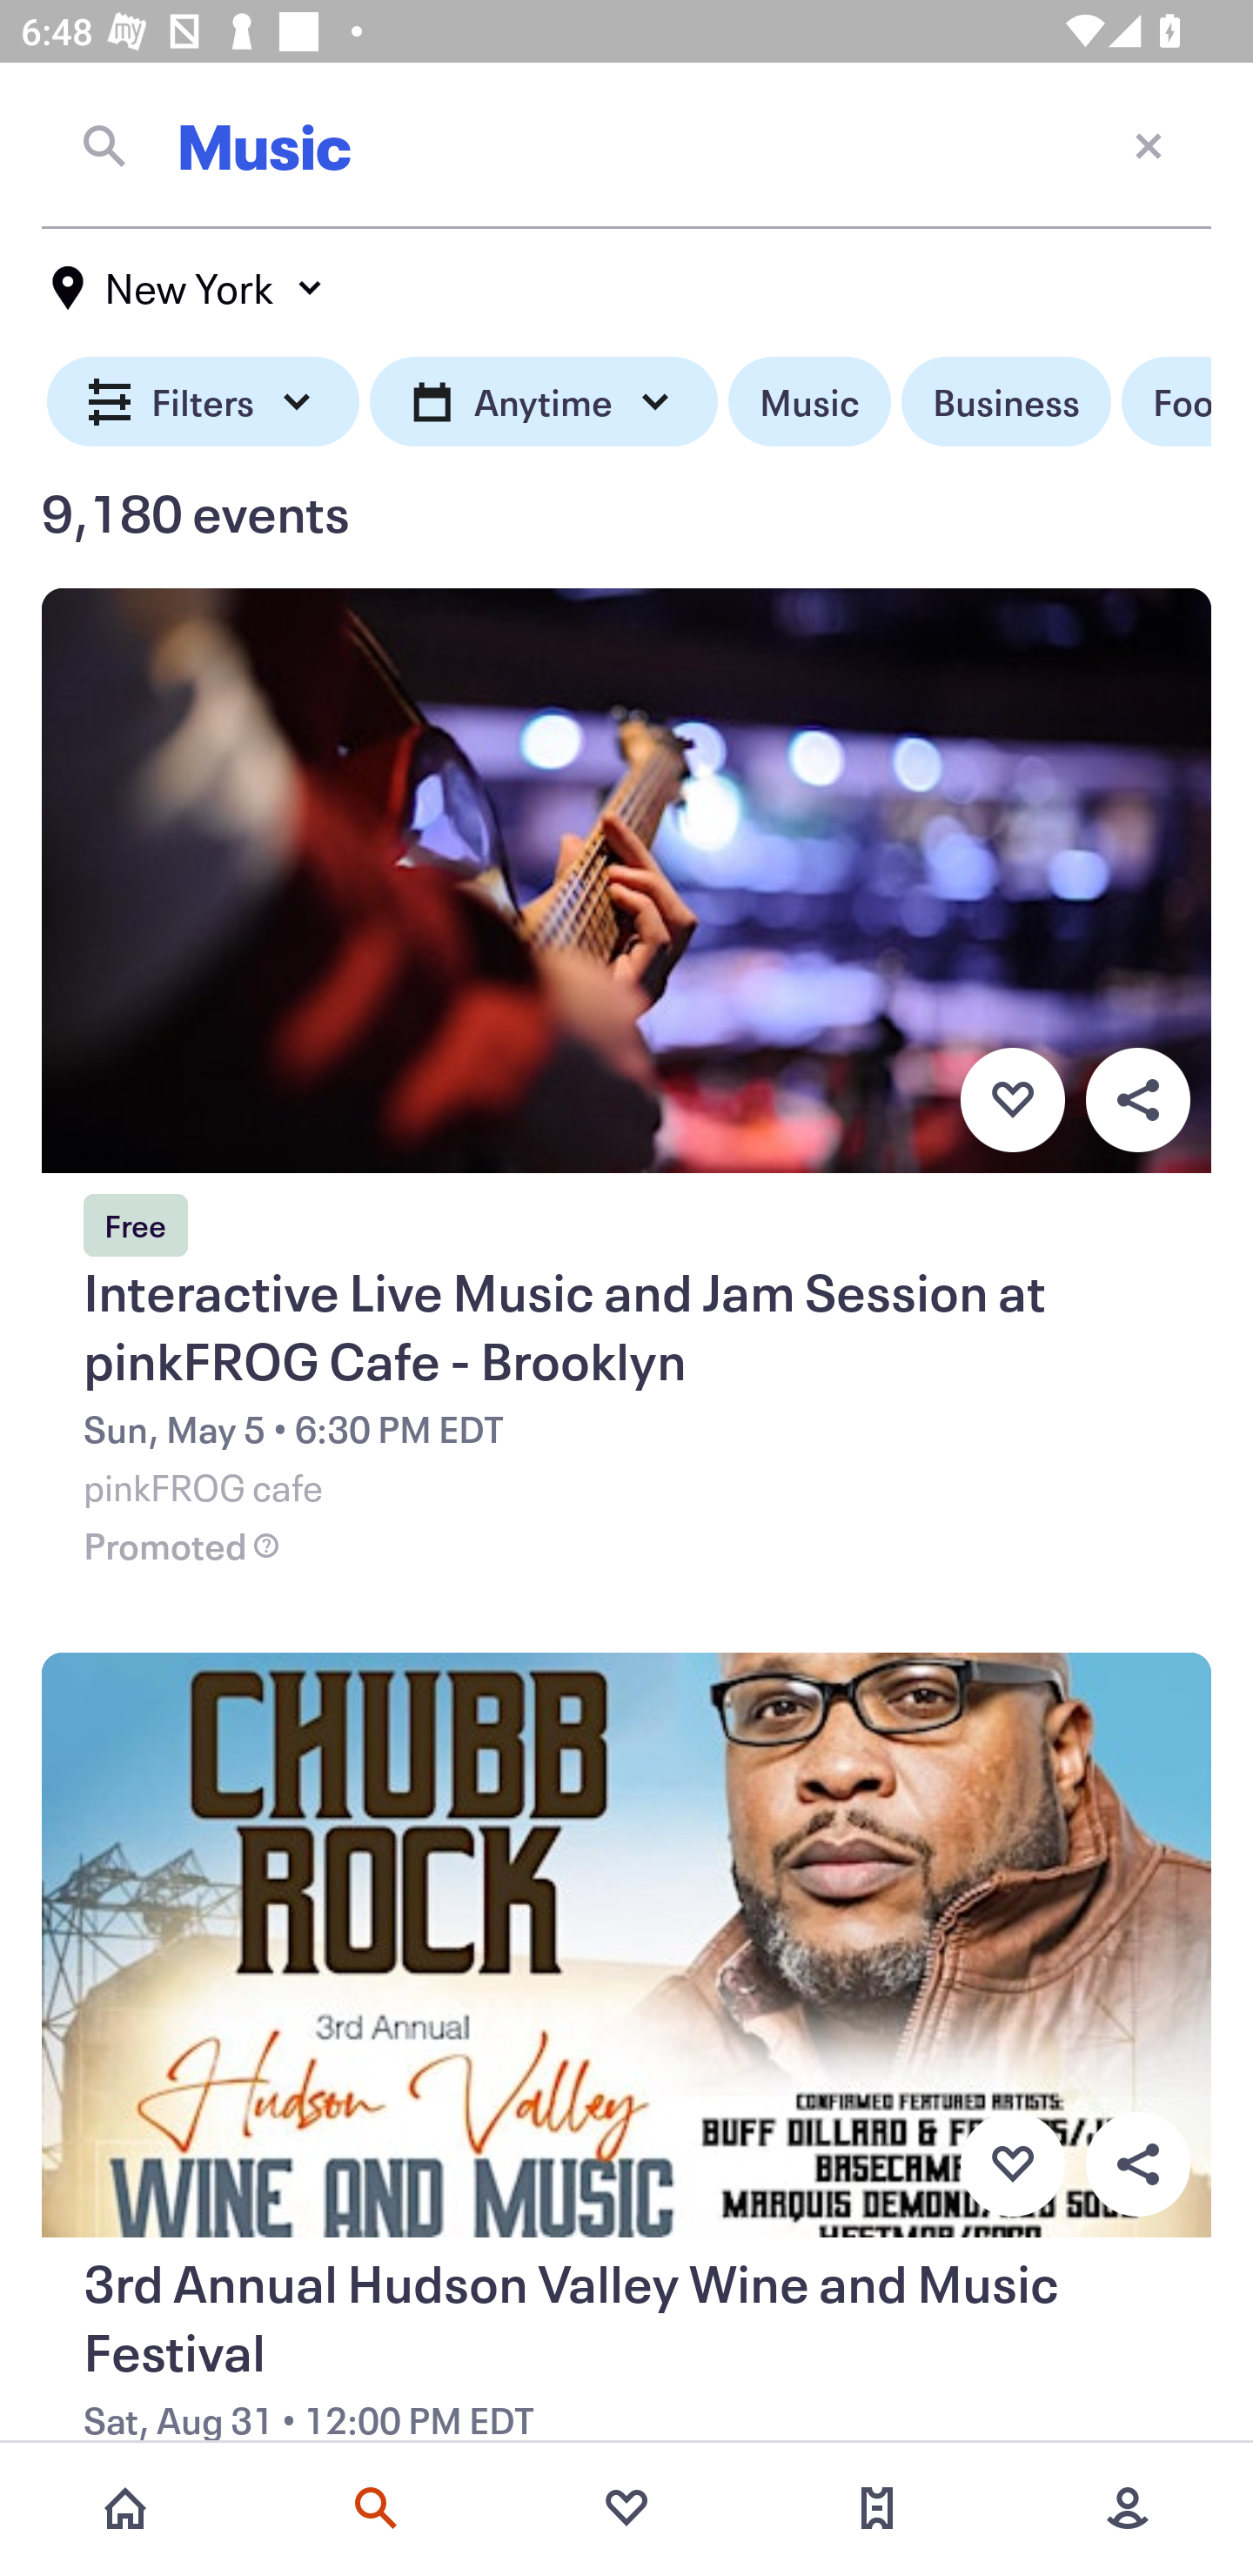  Describe the element at coordinates (188, 288) in the screenshot. I see `New York` at that location.